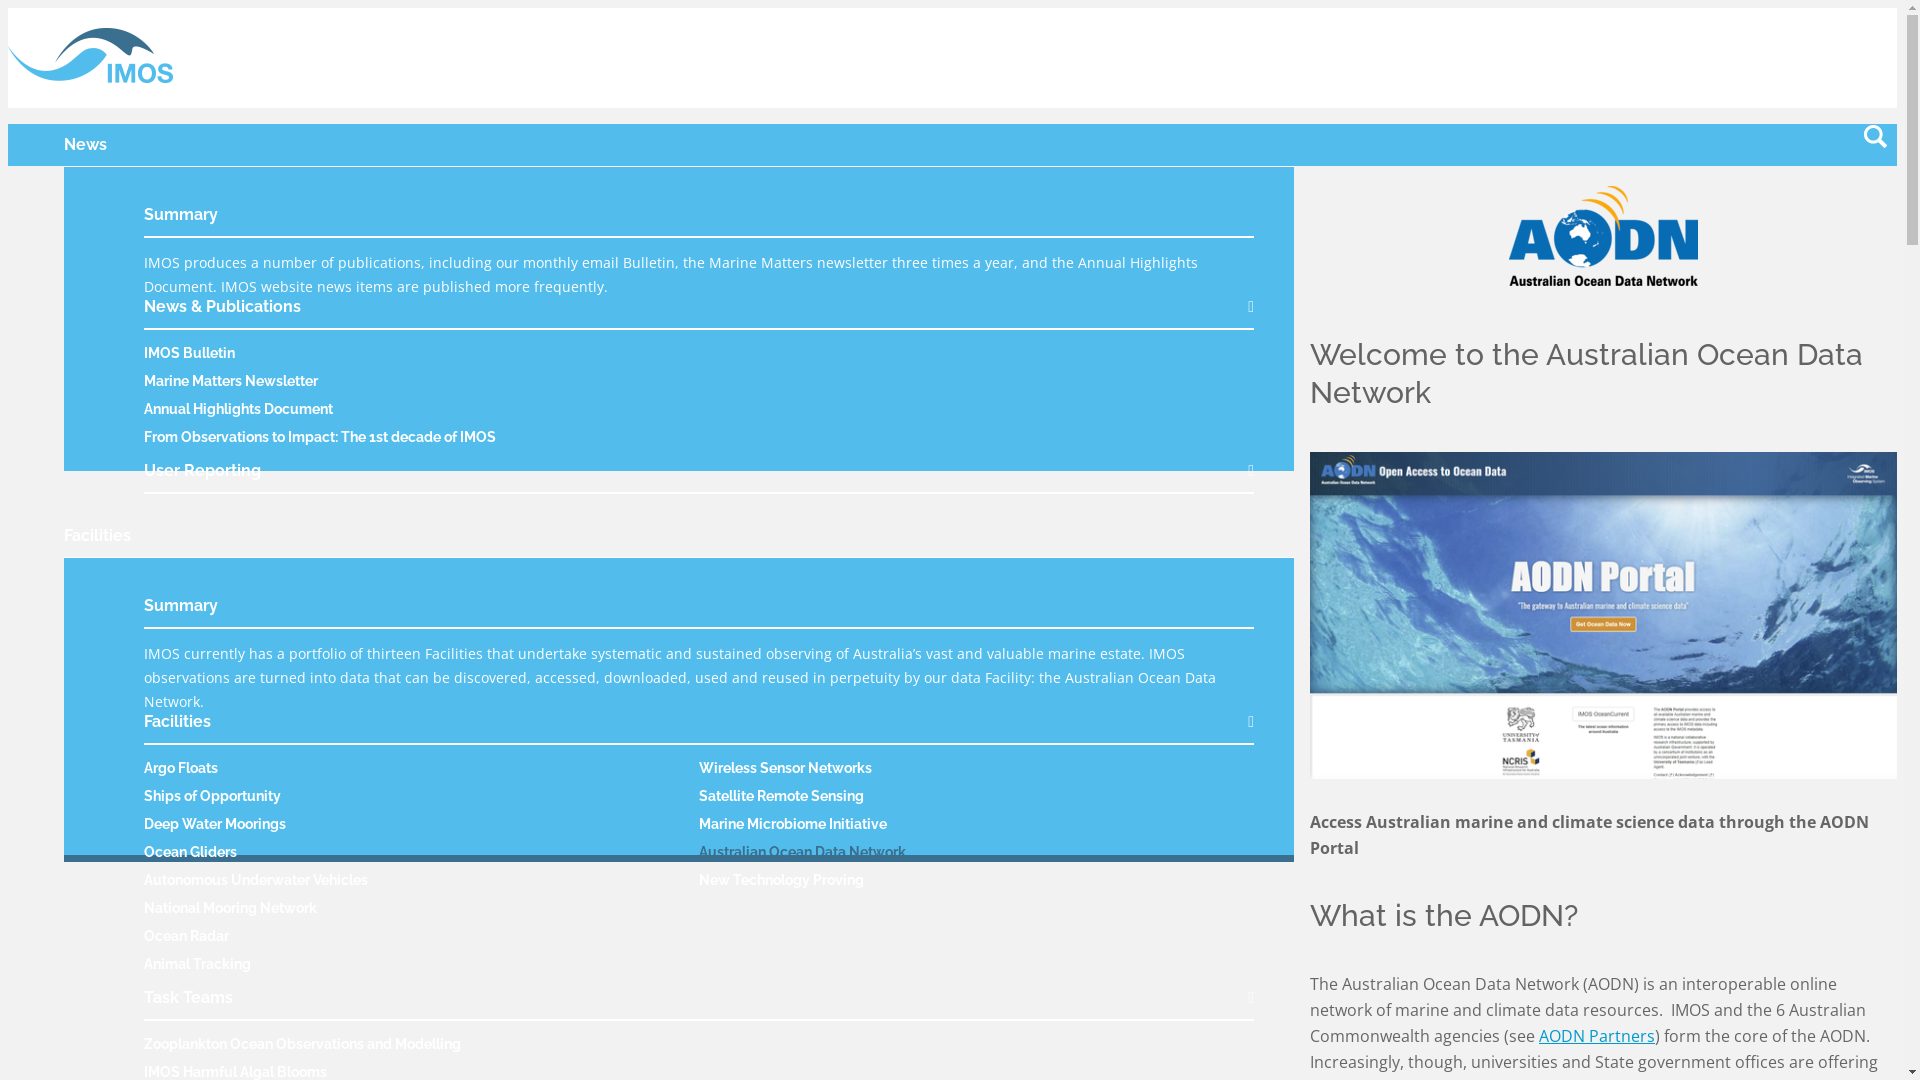 Image resolution: width=1920 pixels, height=1080 pixels. What do you see at coordinates (320, 437) in the screenshot?
I see `From Observations to Impact: The 1st decade of IMOS` at bounding box center [320, 437].